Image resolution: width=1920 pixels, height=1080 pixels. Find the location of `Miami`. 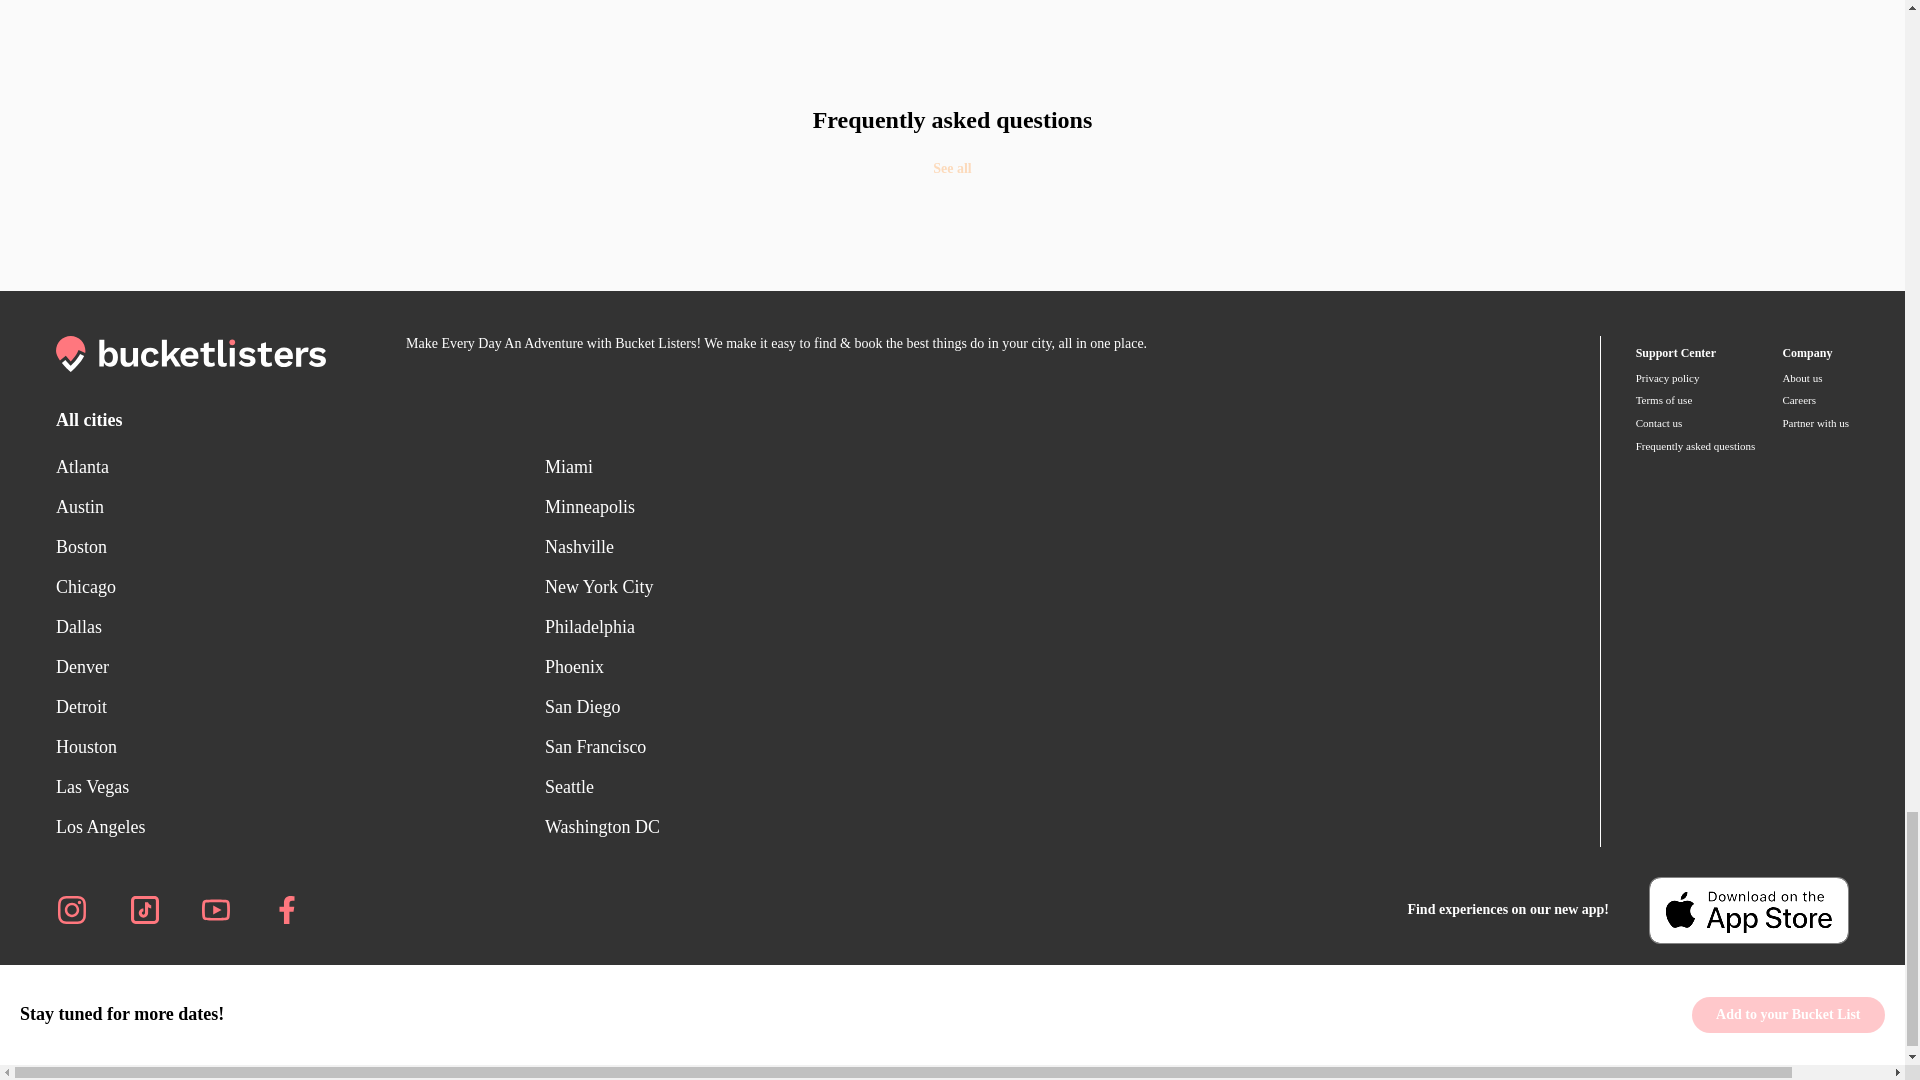

Miami is located at coordinates (802, 467).